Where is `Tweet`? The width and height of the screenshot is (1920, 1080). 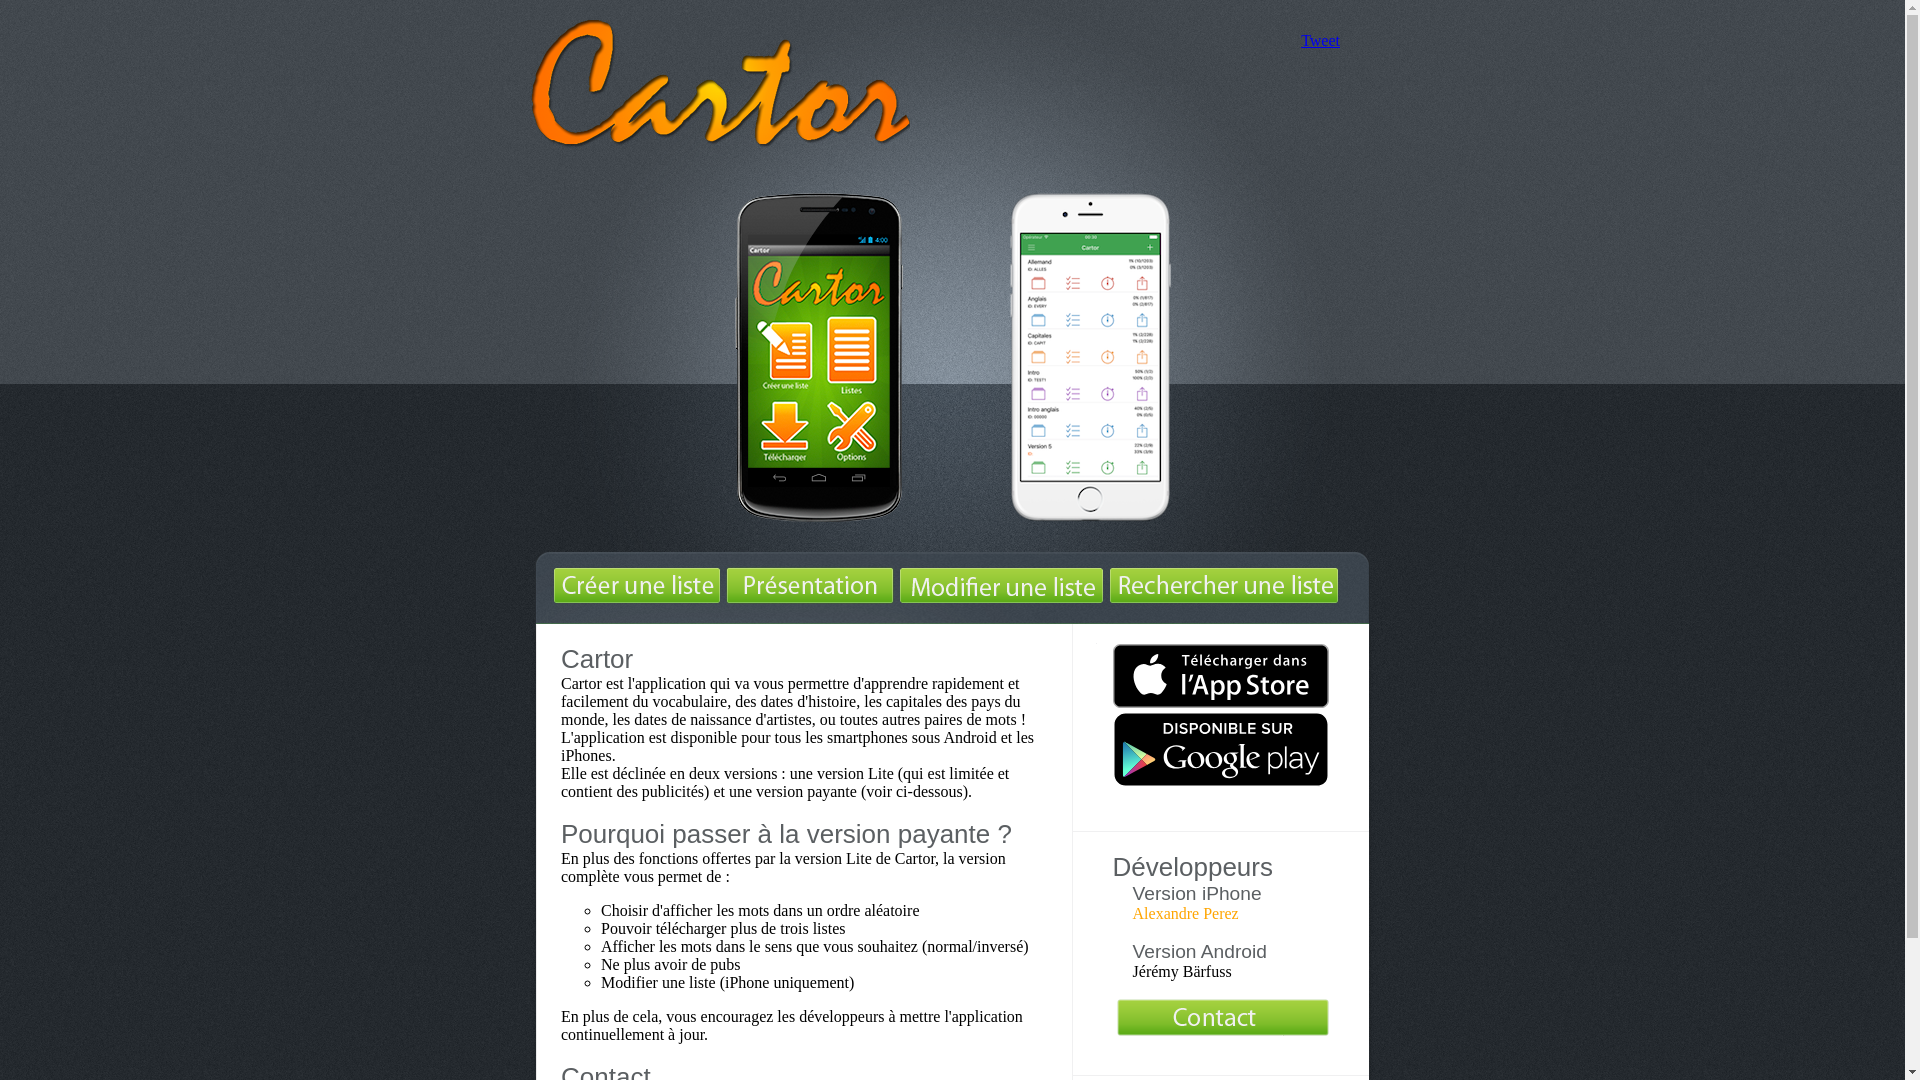
Tweet is located at coordinates (1320, 40).